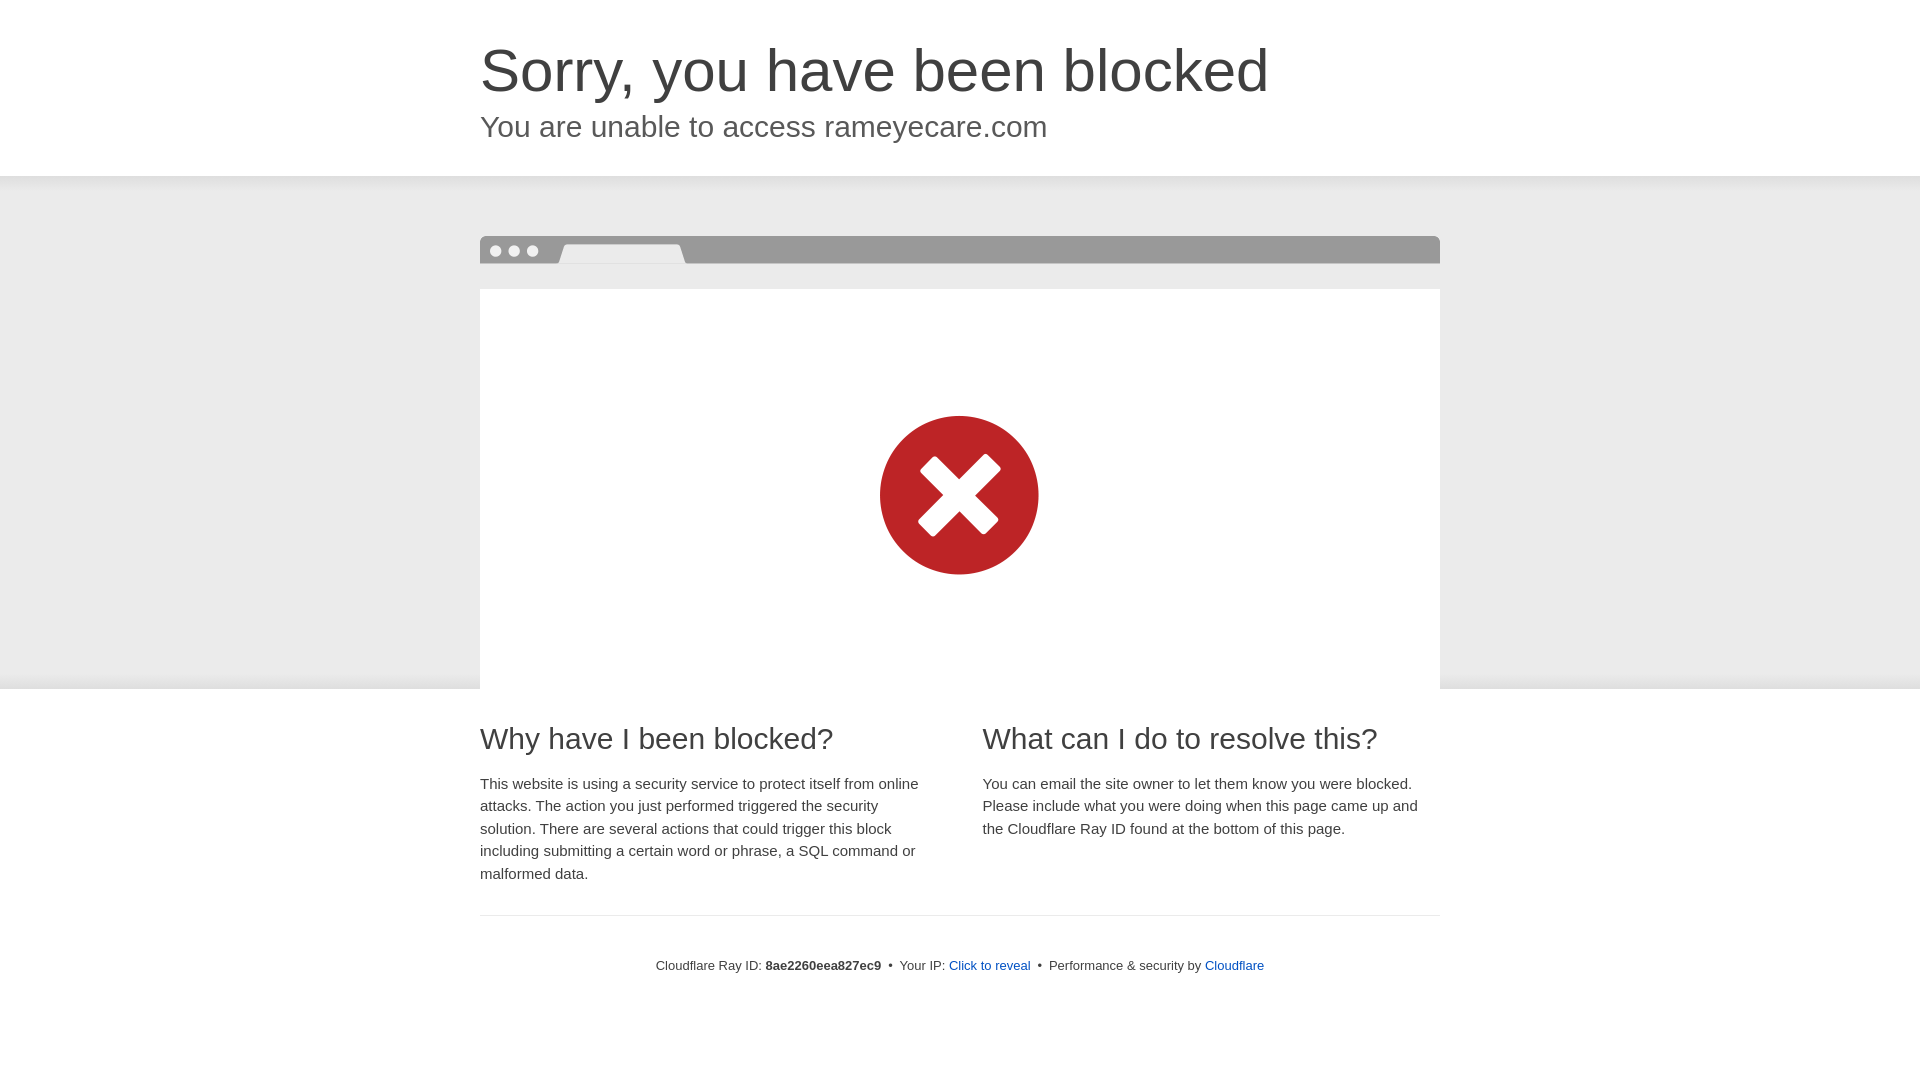 The height and width of the screenshot is (1080, 1920). I want to click on Click to reveal, so click(990, 966).